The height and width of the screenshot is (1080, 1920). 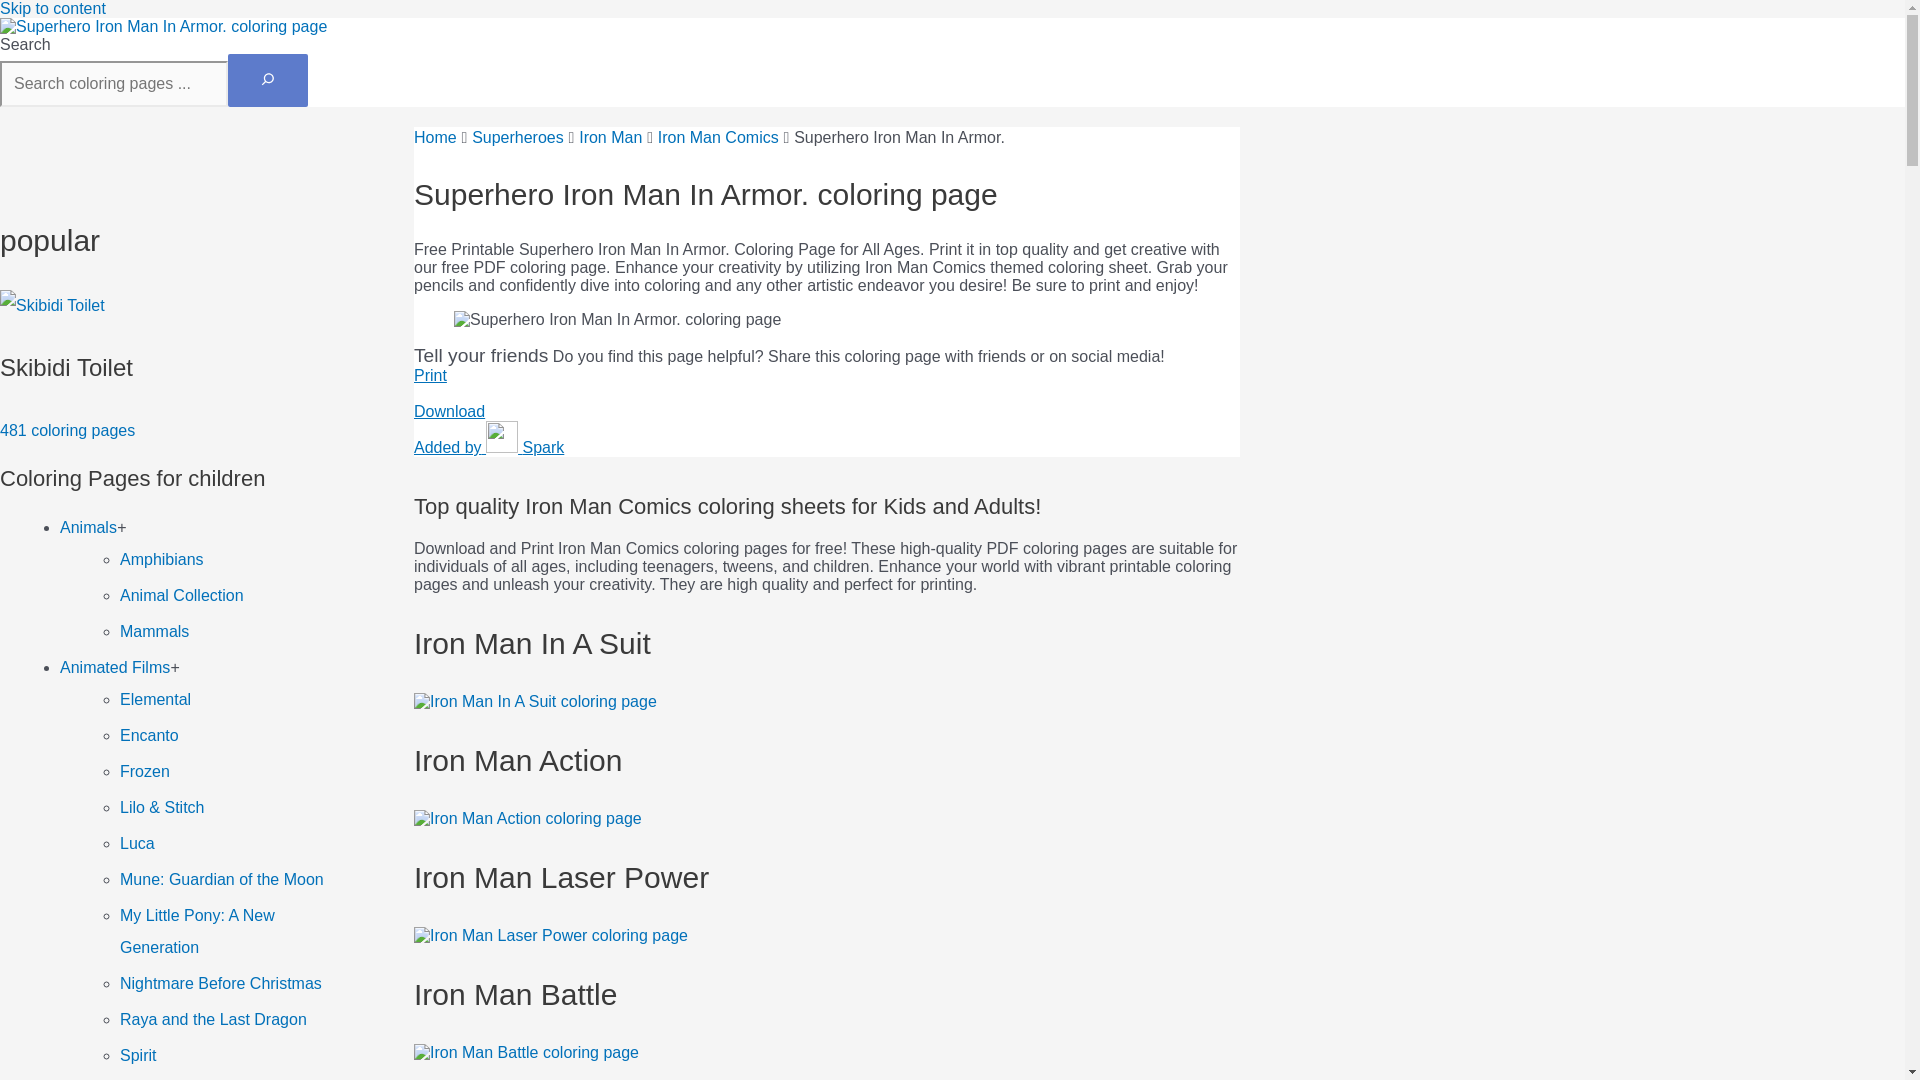 What do you see at coordinates (213, 1019) in the screenshot?
I see `Raya and the Last Dragon coloring pages` at bounding box center [213, 1019].